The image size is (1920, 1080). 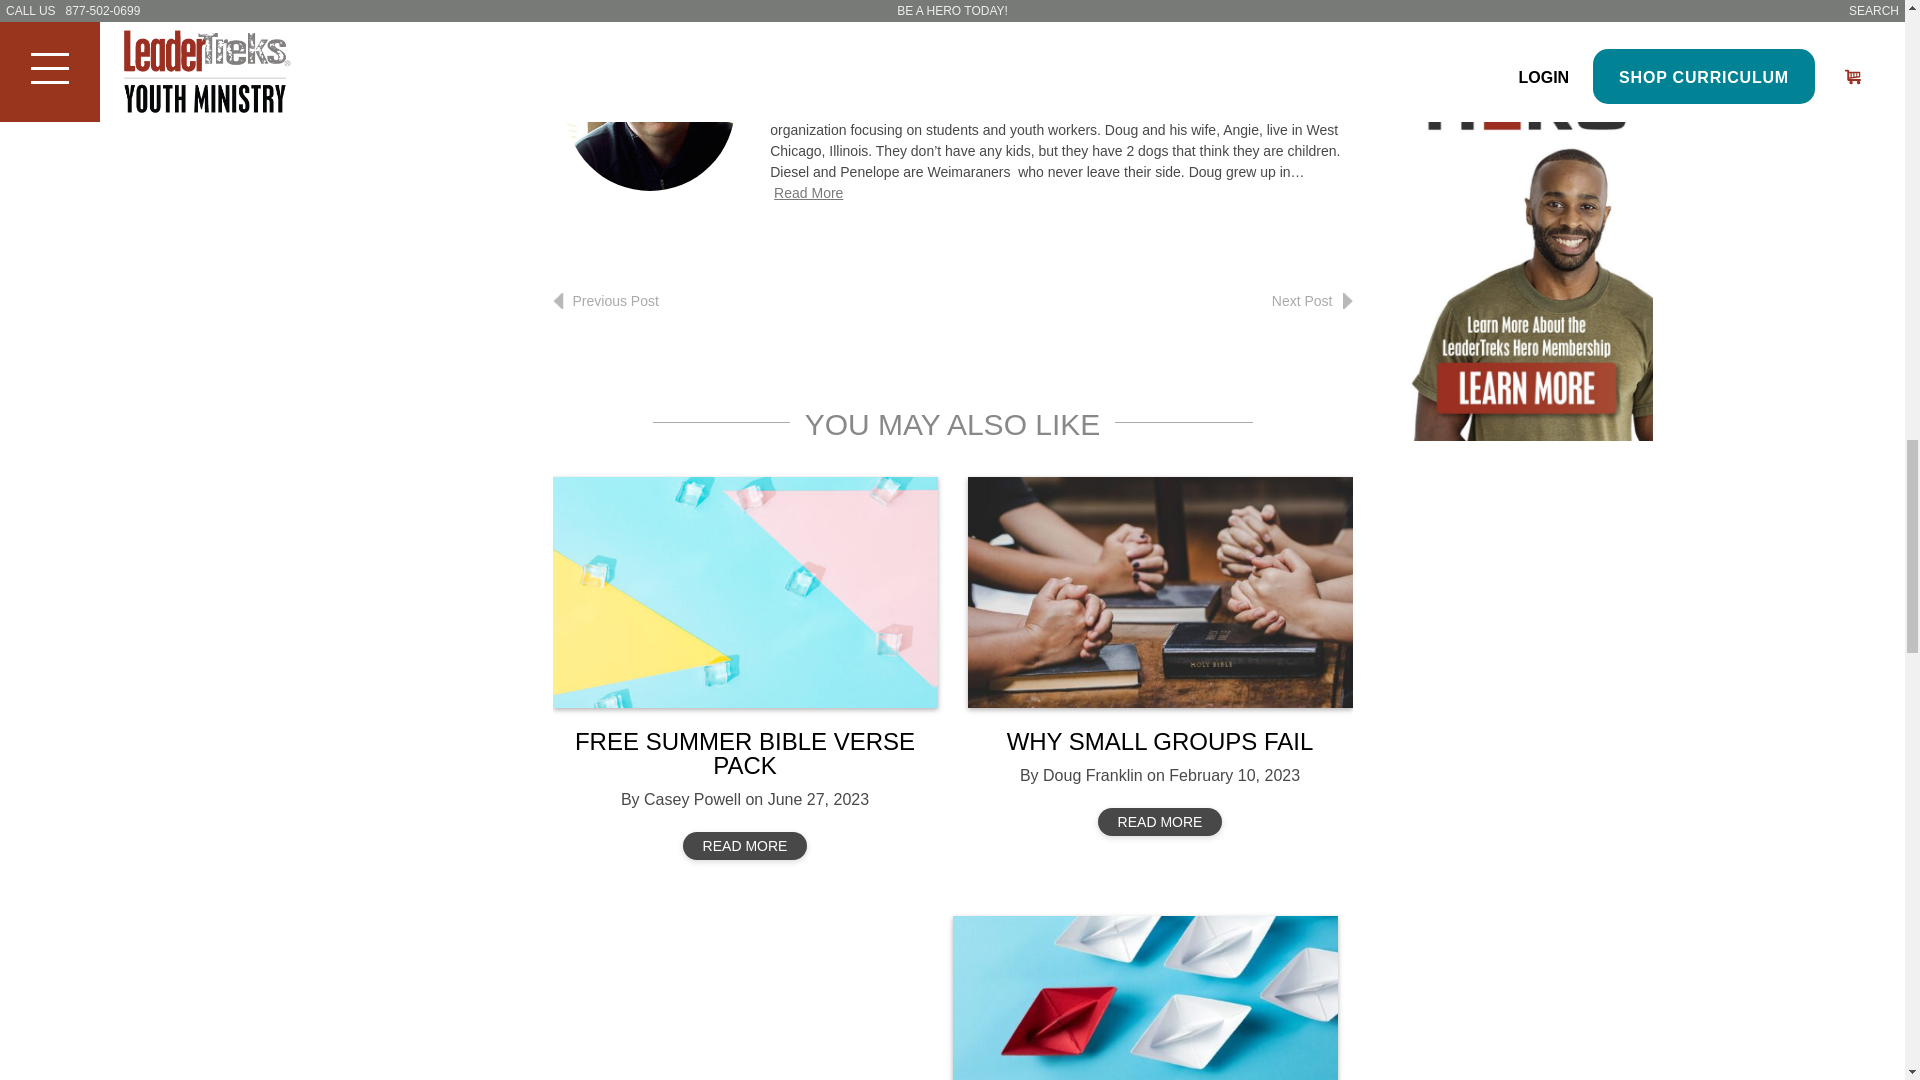 I want to click on GROW YOUR LEADERSHIP, so click(x=1144, y=998).